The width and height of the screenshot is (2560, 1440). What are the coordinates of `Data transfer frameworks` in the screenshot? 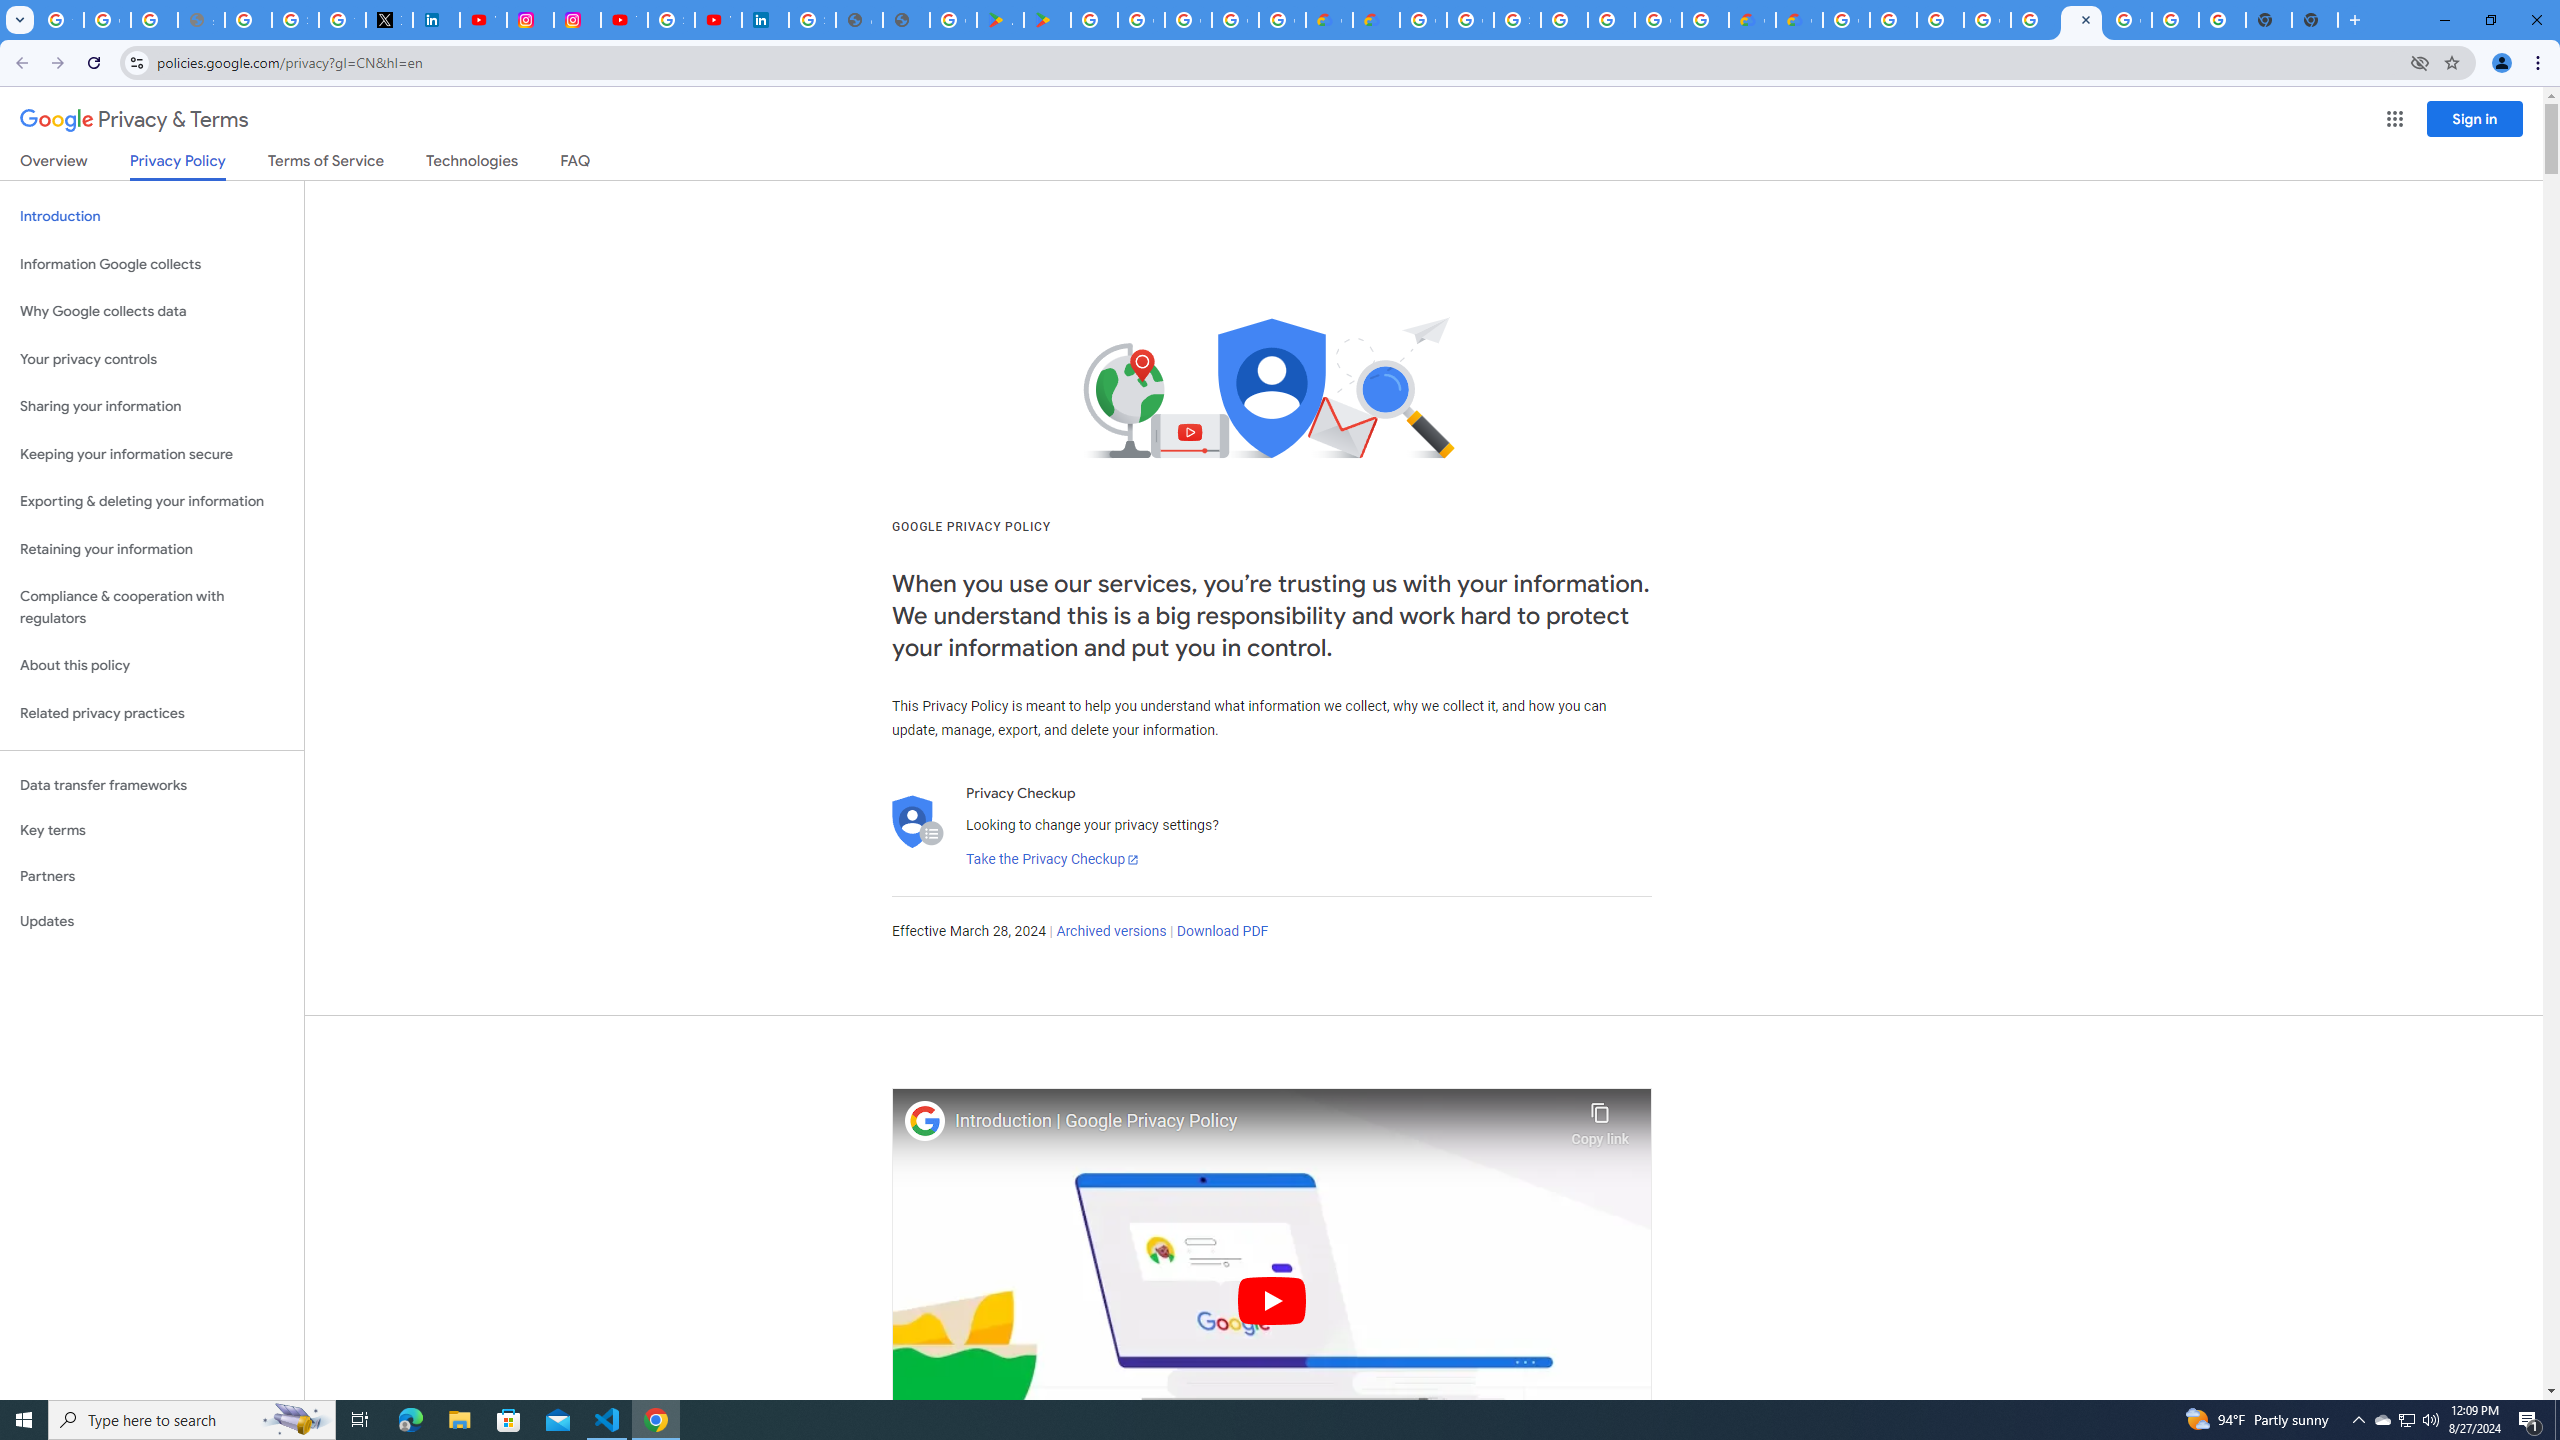 It's located at (152, 785).